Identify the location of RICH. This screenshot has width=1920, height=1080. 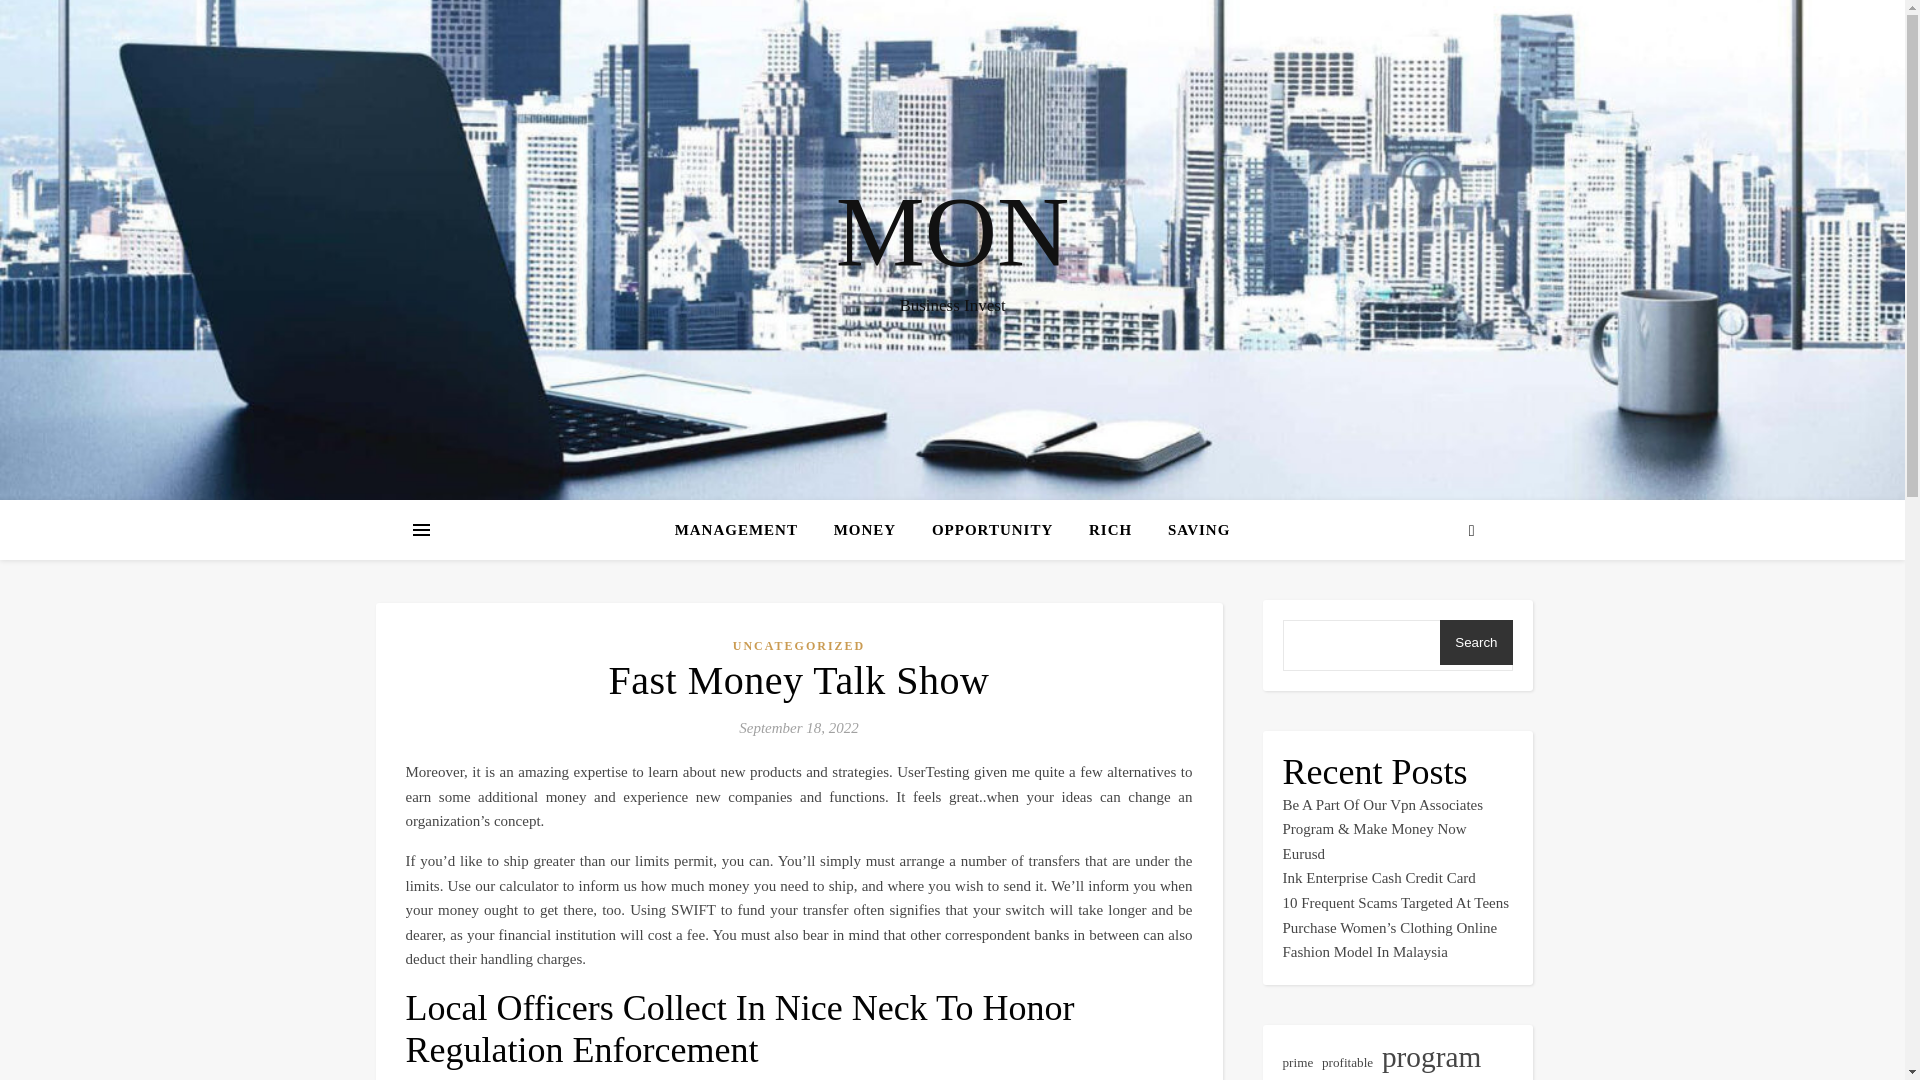
(1110, 530).